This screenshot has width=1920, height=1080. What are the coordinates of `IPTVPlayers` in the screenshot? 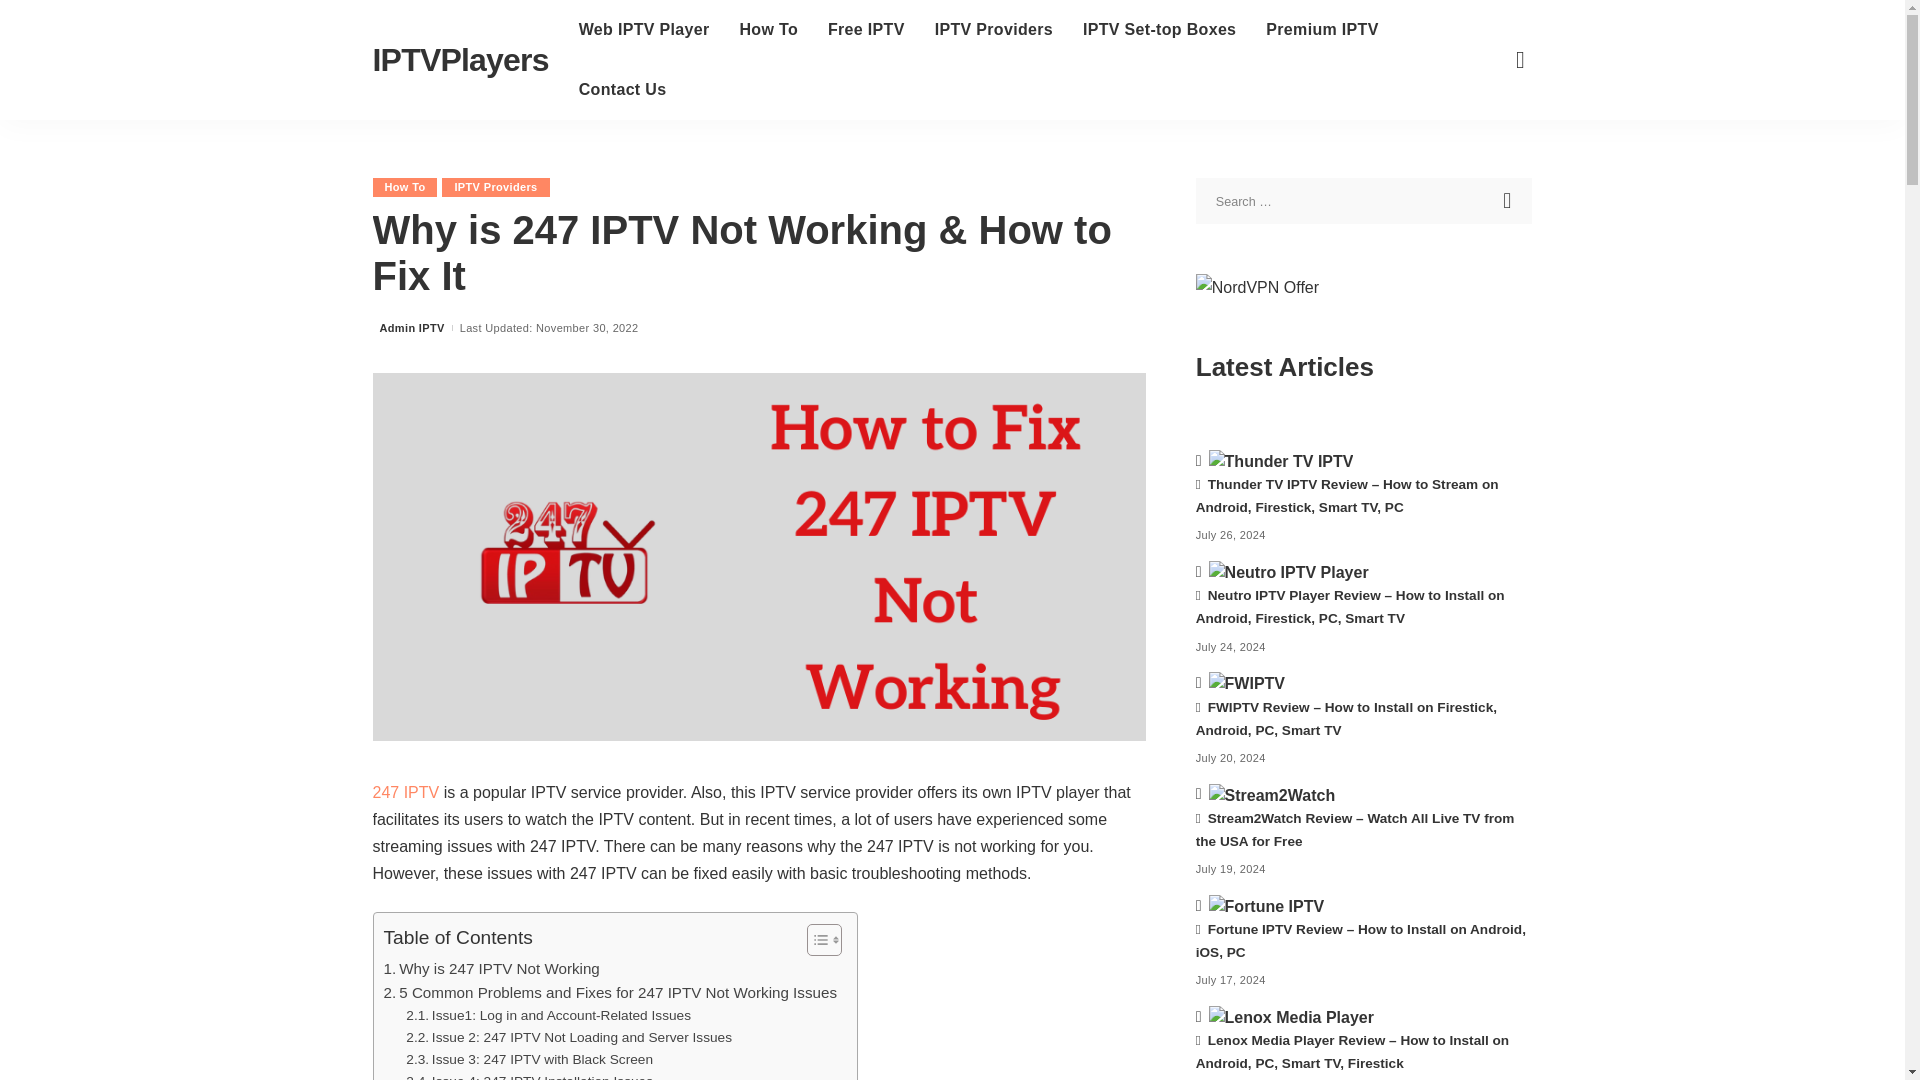 It's located at (460, 60).